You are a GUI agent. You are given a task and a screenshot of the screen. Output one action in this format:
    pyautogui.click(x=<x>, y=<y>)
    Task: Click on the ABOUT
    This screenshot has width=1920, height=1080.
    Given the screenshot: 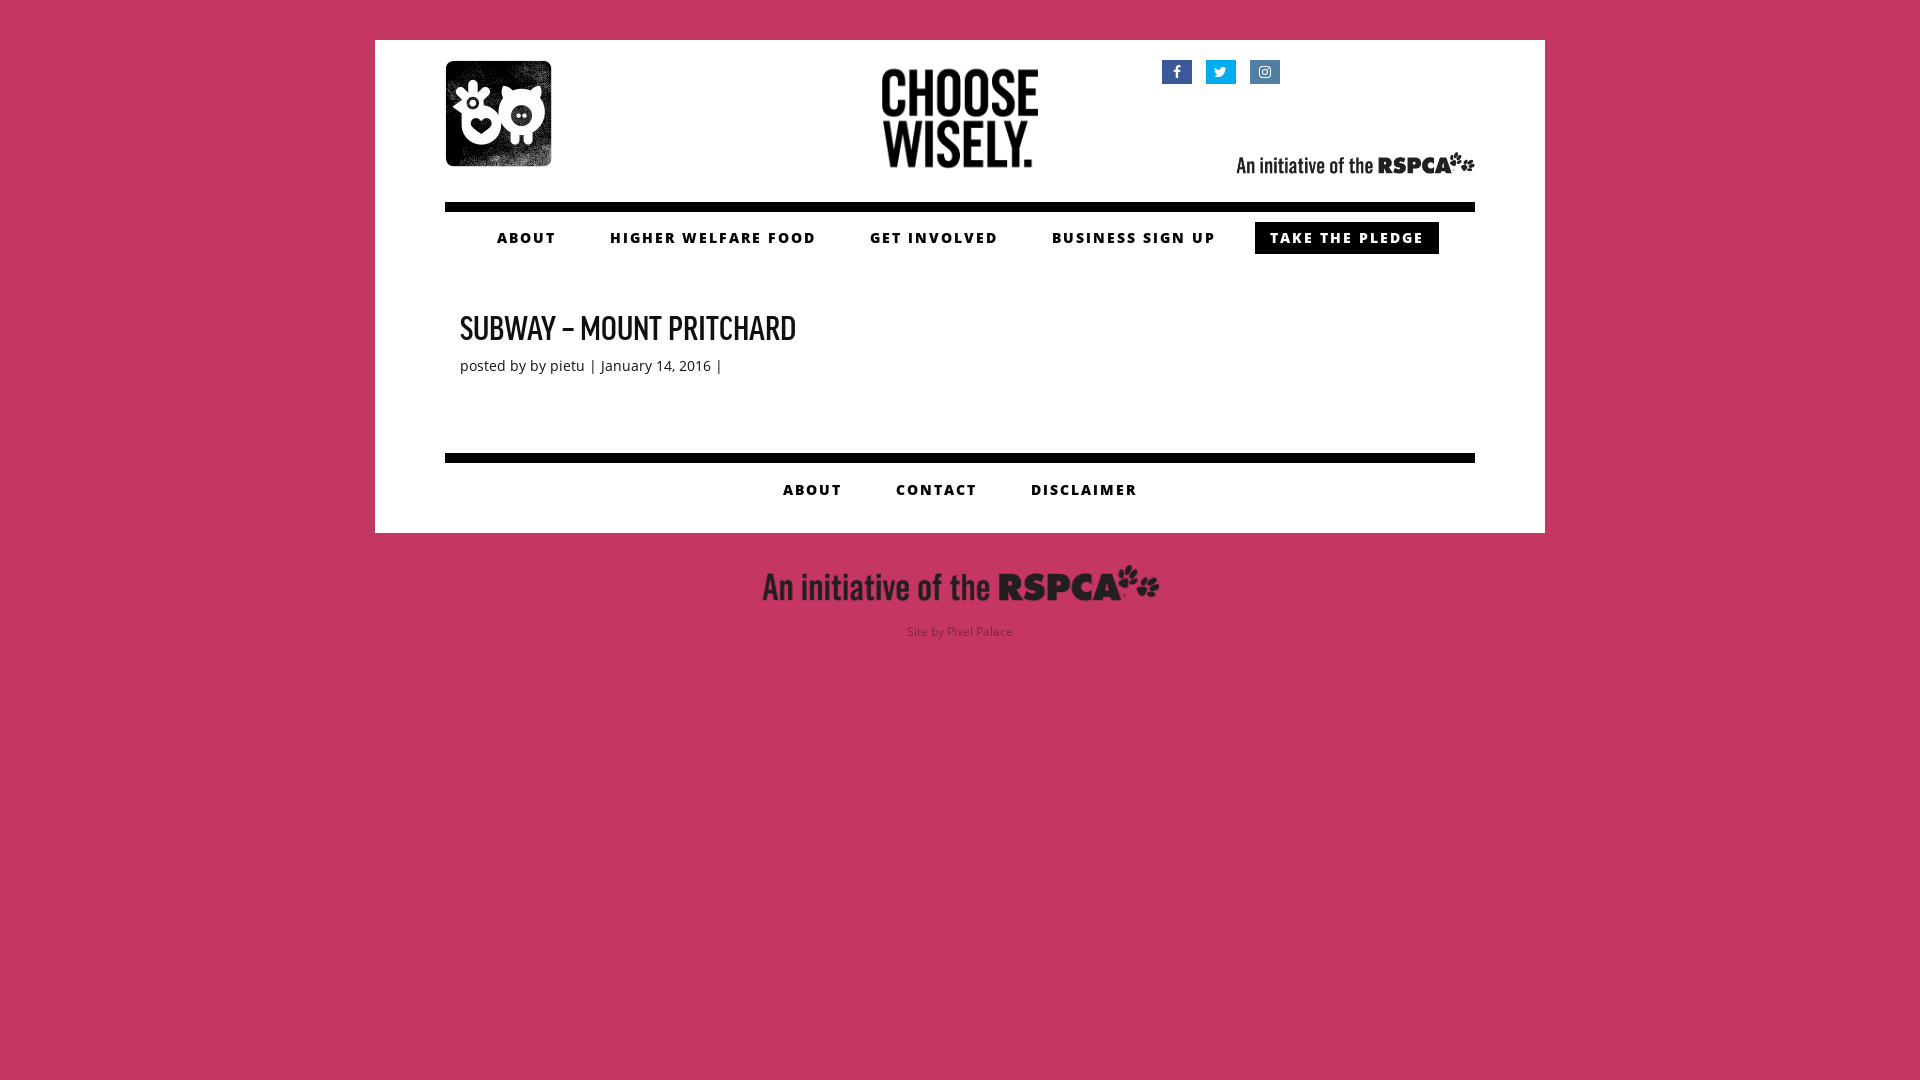 What is the action you would take?
    pyautogui.click(x=526, y=238)
    